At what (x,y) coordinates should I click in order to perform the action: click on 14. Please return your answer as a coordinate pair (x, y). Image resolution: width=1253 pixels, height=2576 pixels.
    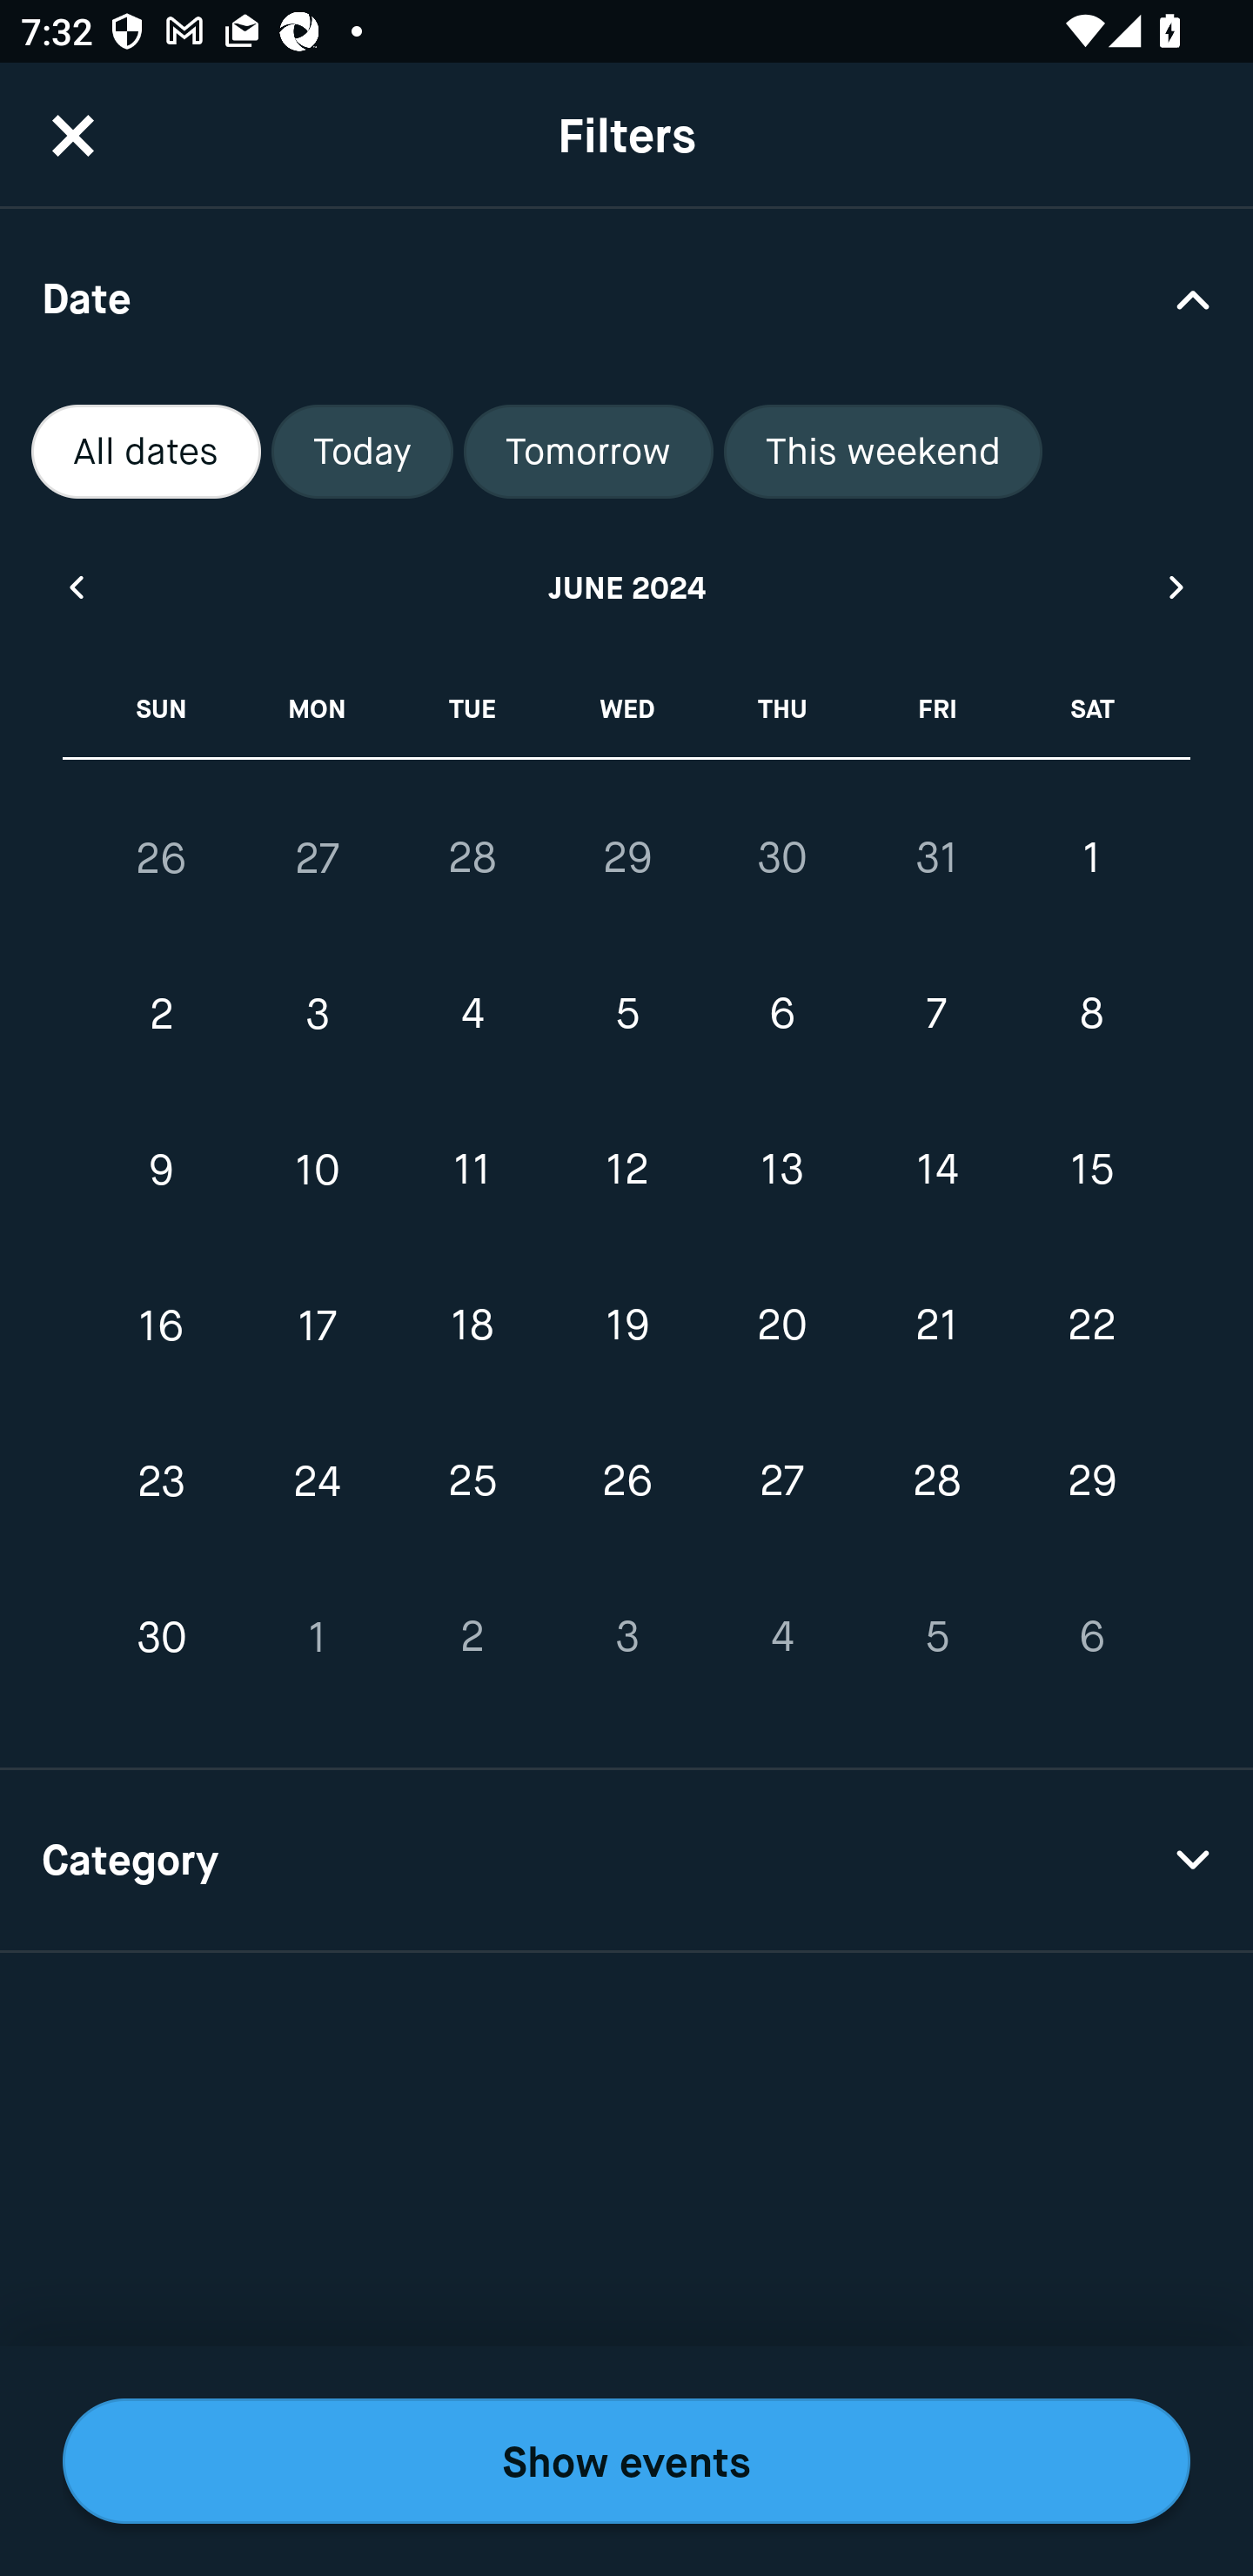
    Looking at the image, I should click on (936, 1170).